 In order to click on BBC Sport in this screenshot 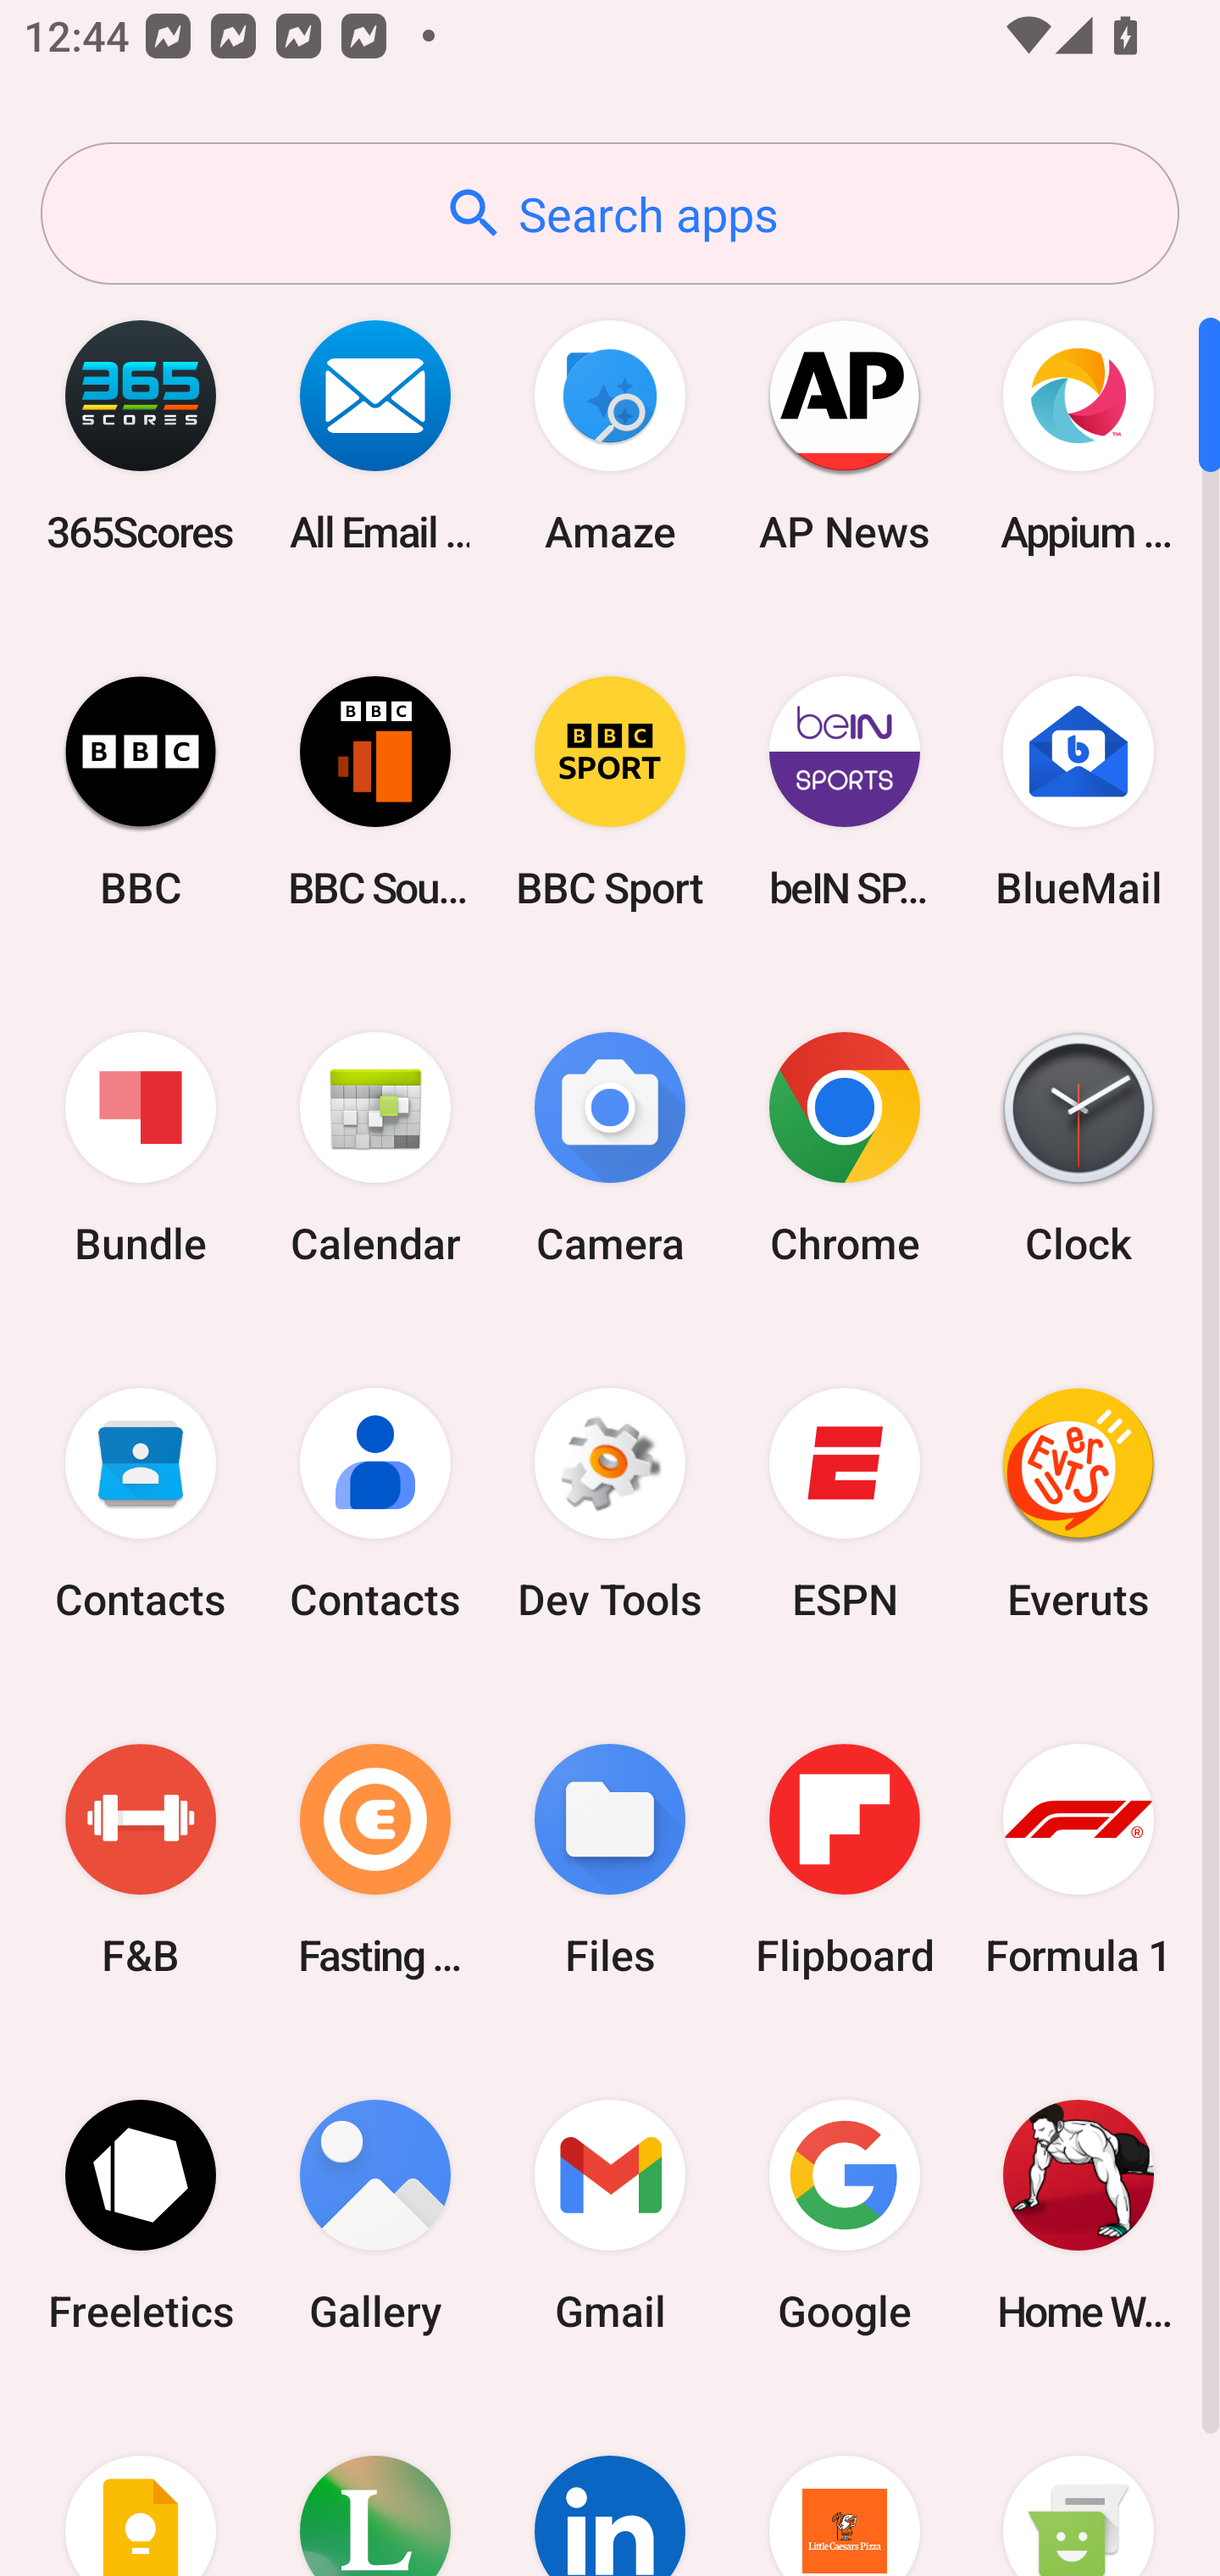, I will do `click(610, 791)`.